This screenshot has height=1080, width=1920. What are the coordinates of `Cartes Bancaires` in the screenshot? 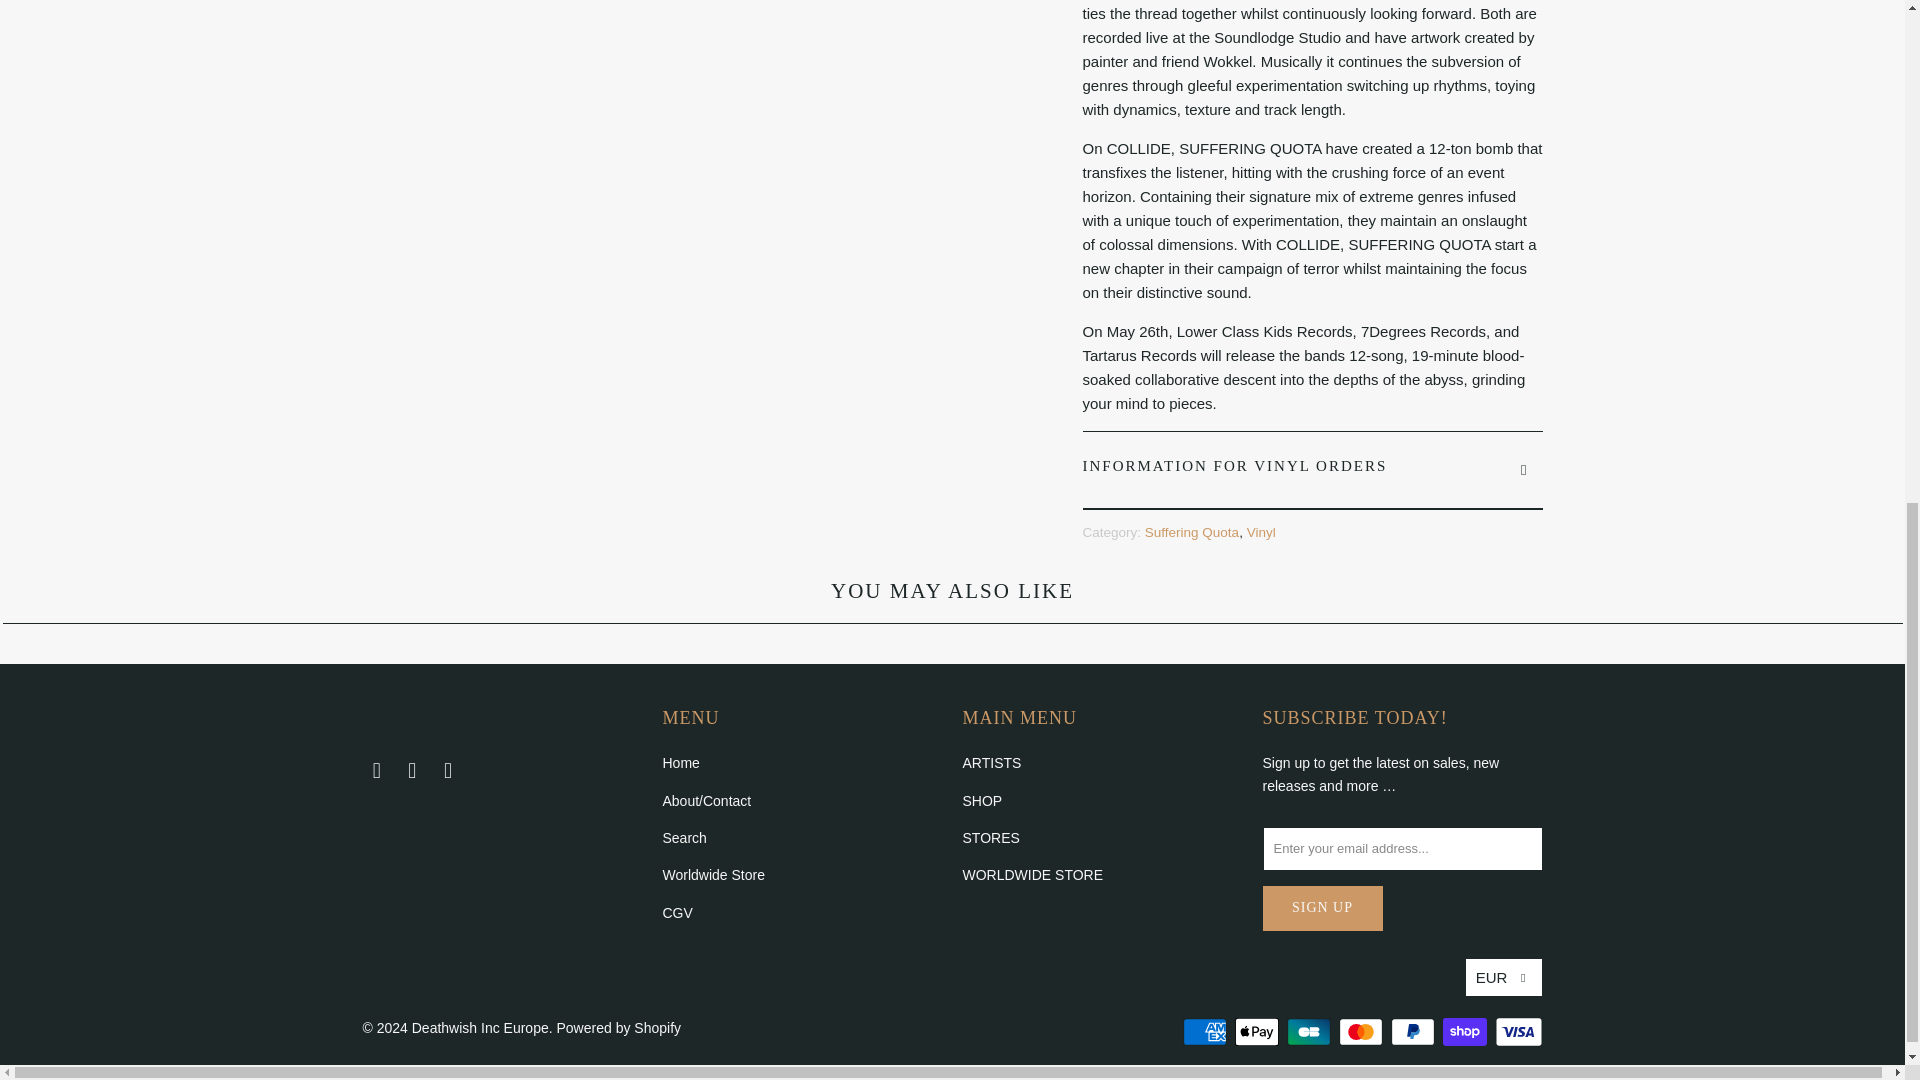 It's located at (1310, 1032).